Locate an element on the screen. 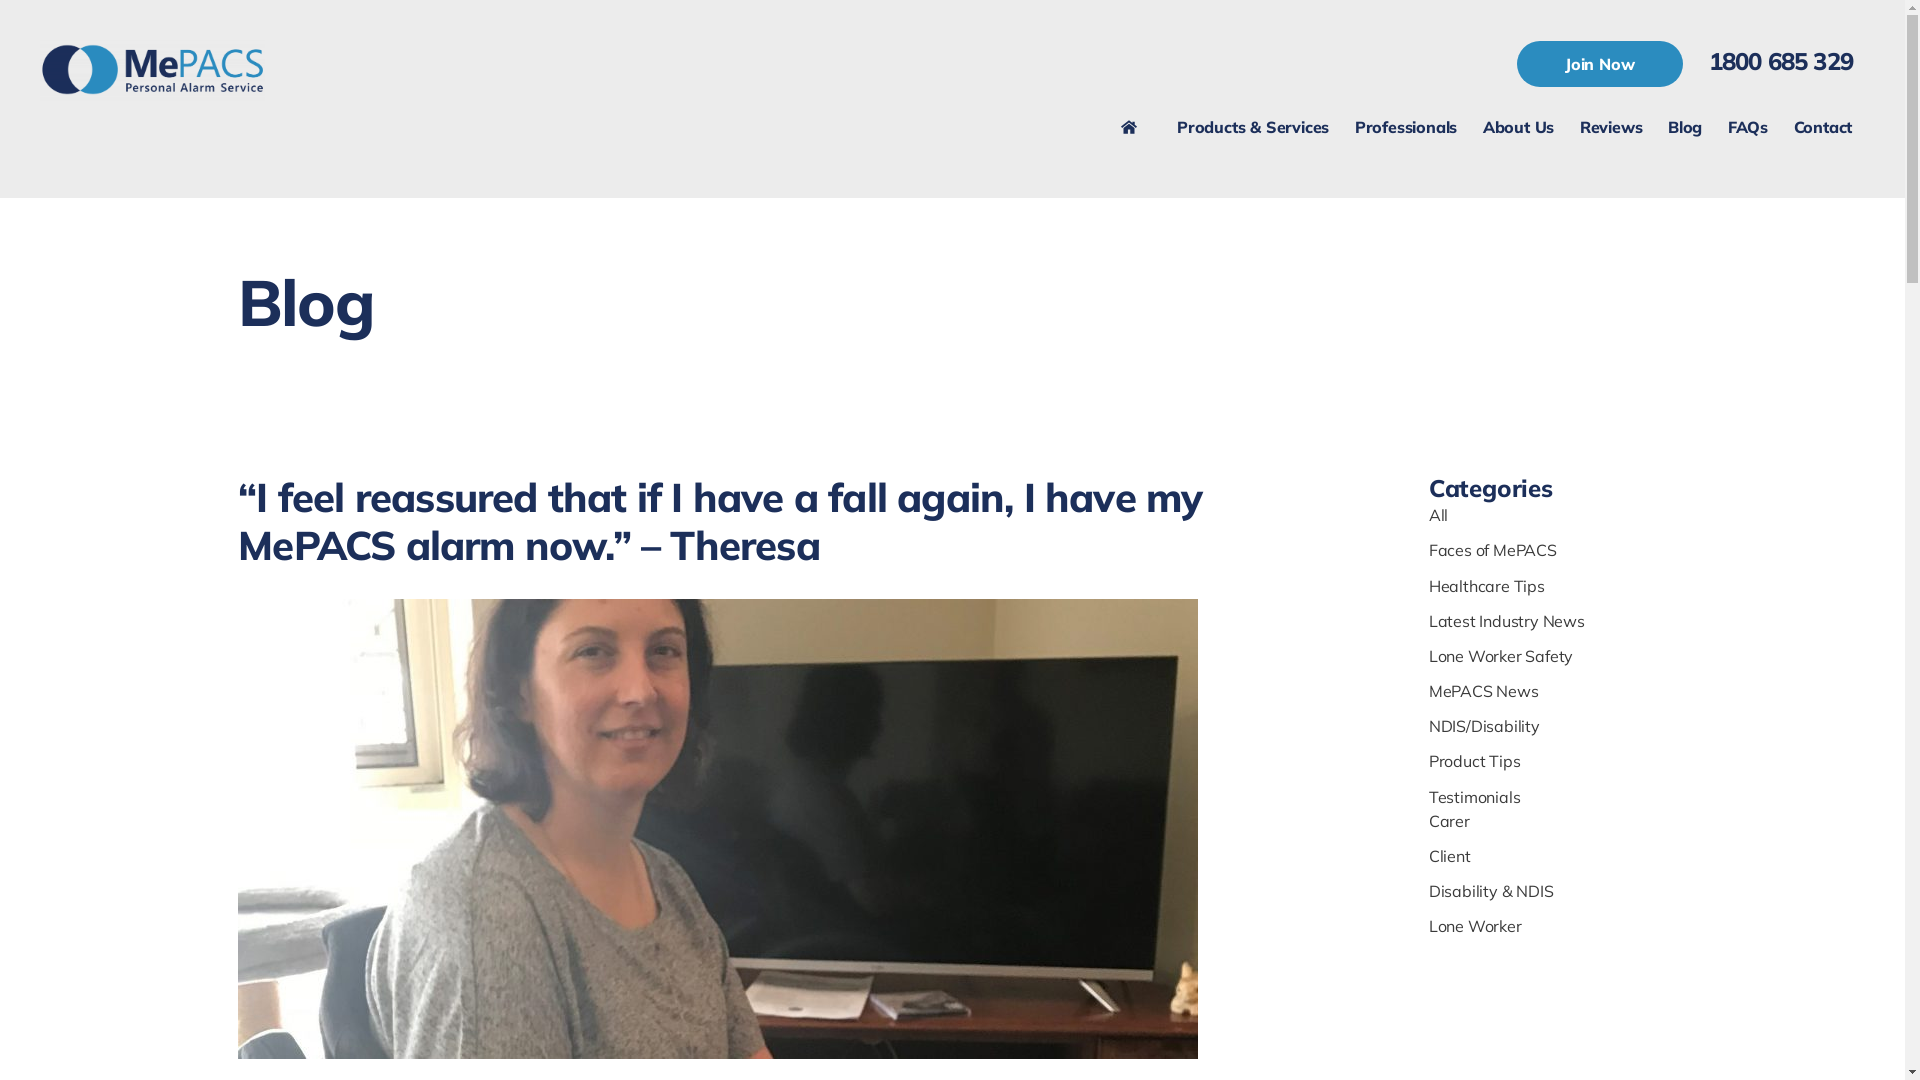  1800 685 329 is located at coordinates (1781, 61).